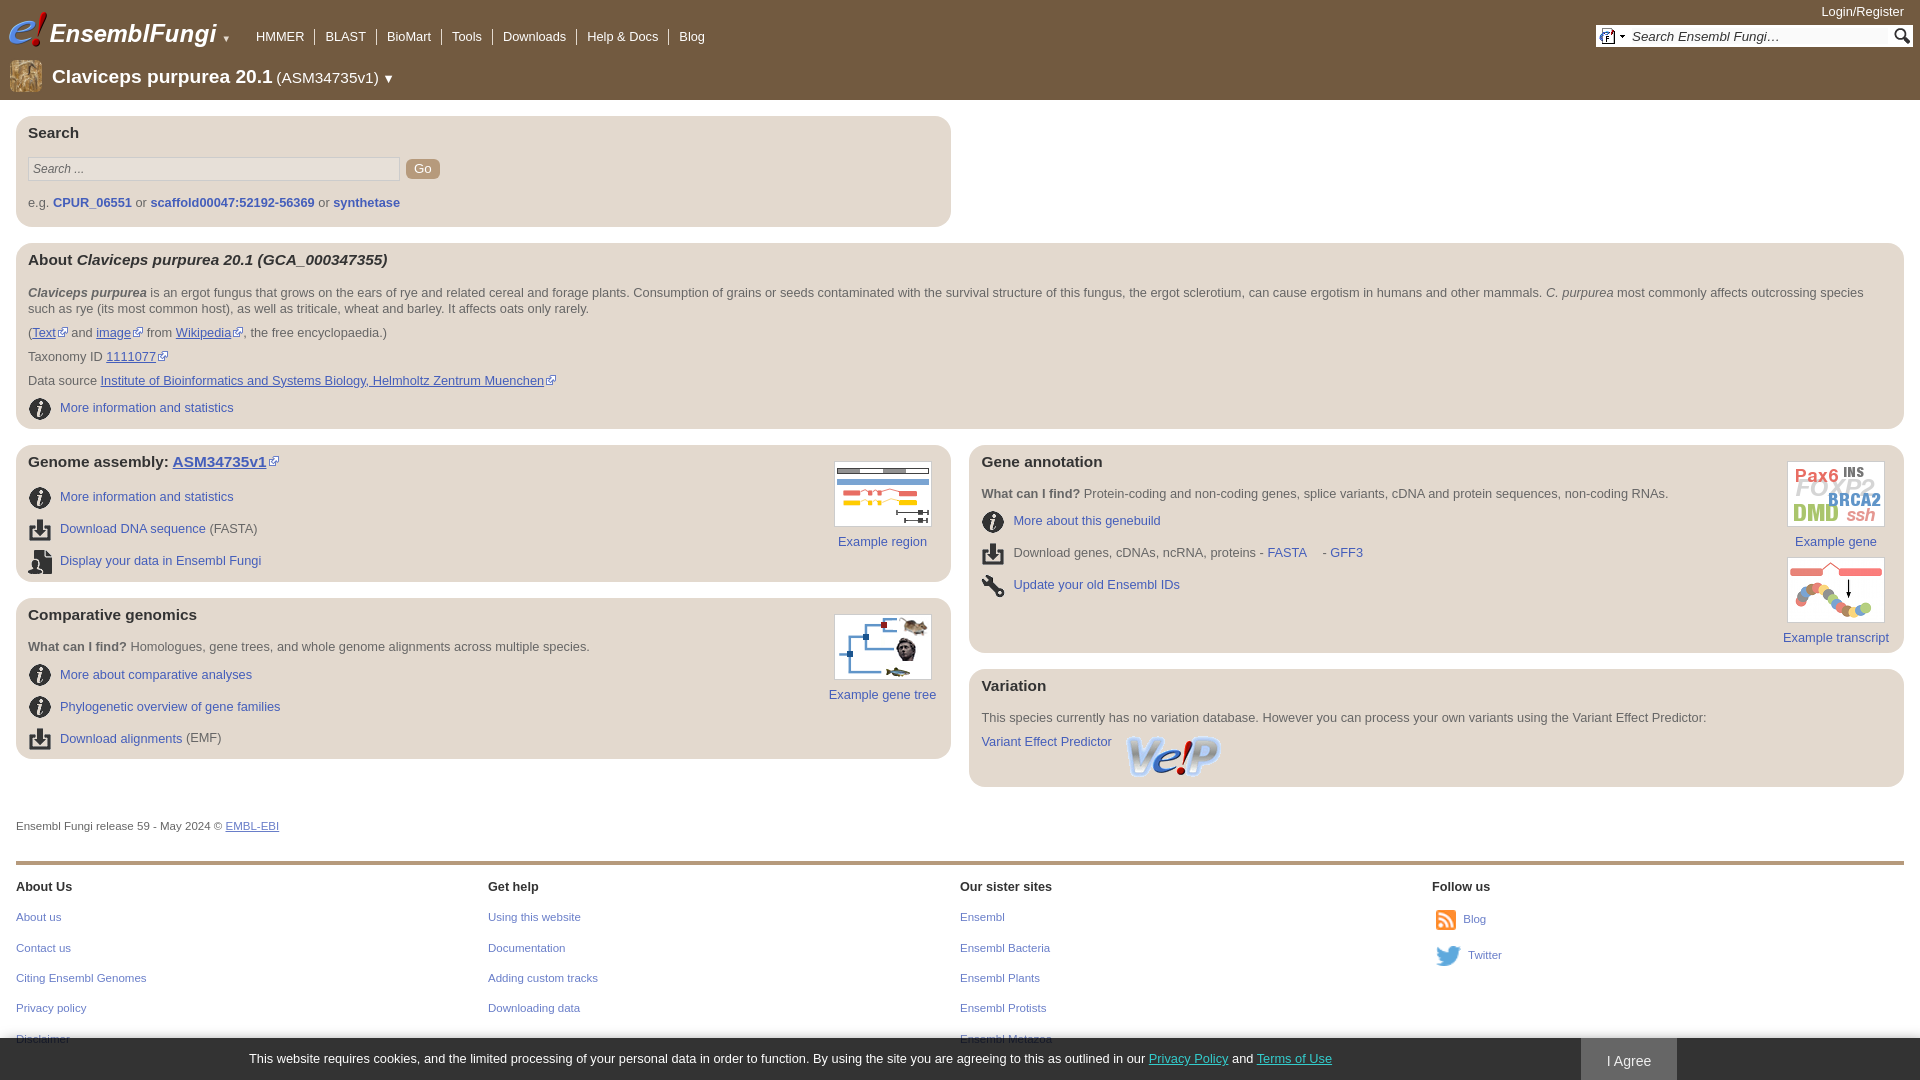 This screenshot has height=1080, width=1920. What do you see at coordinates (279, 36) in the screenshot?
I see `HMMER` at bounding box center [279, 36].